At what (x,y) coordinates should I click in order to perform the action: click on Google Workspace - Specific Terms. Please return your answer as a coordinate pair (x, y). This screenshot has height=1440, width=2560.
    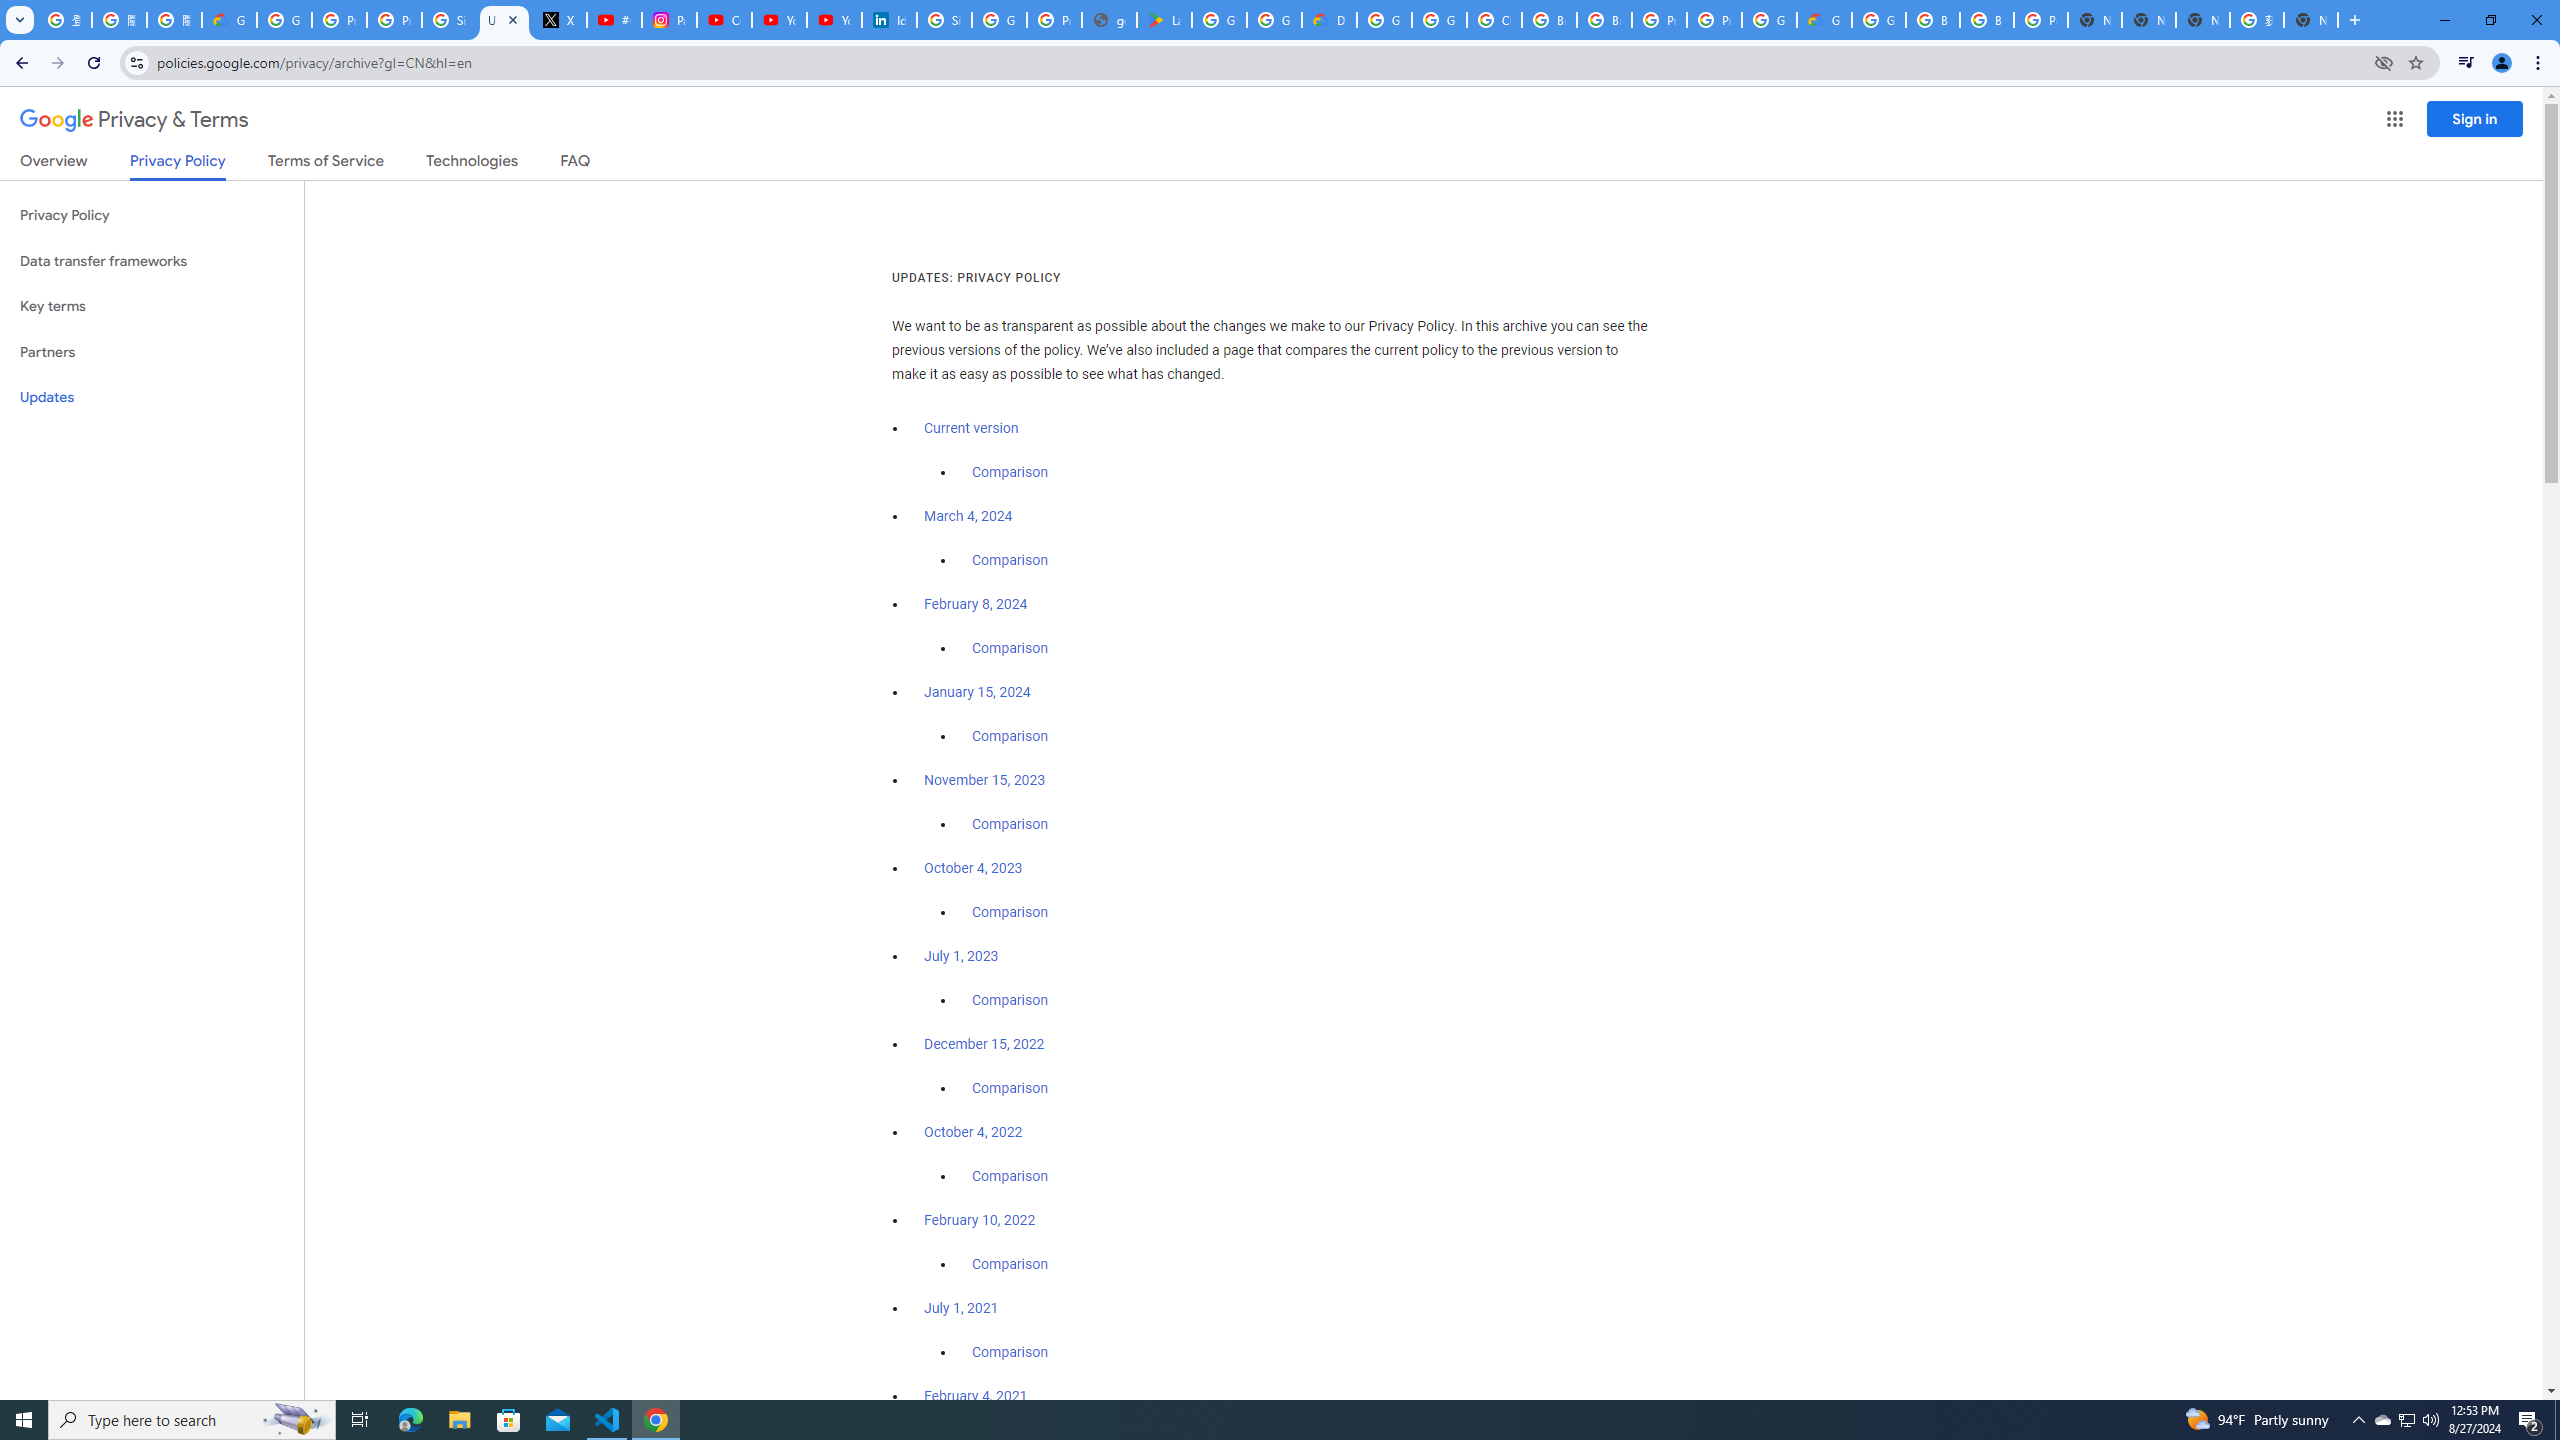
    Looking at the image, I should click on (1274, 20).